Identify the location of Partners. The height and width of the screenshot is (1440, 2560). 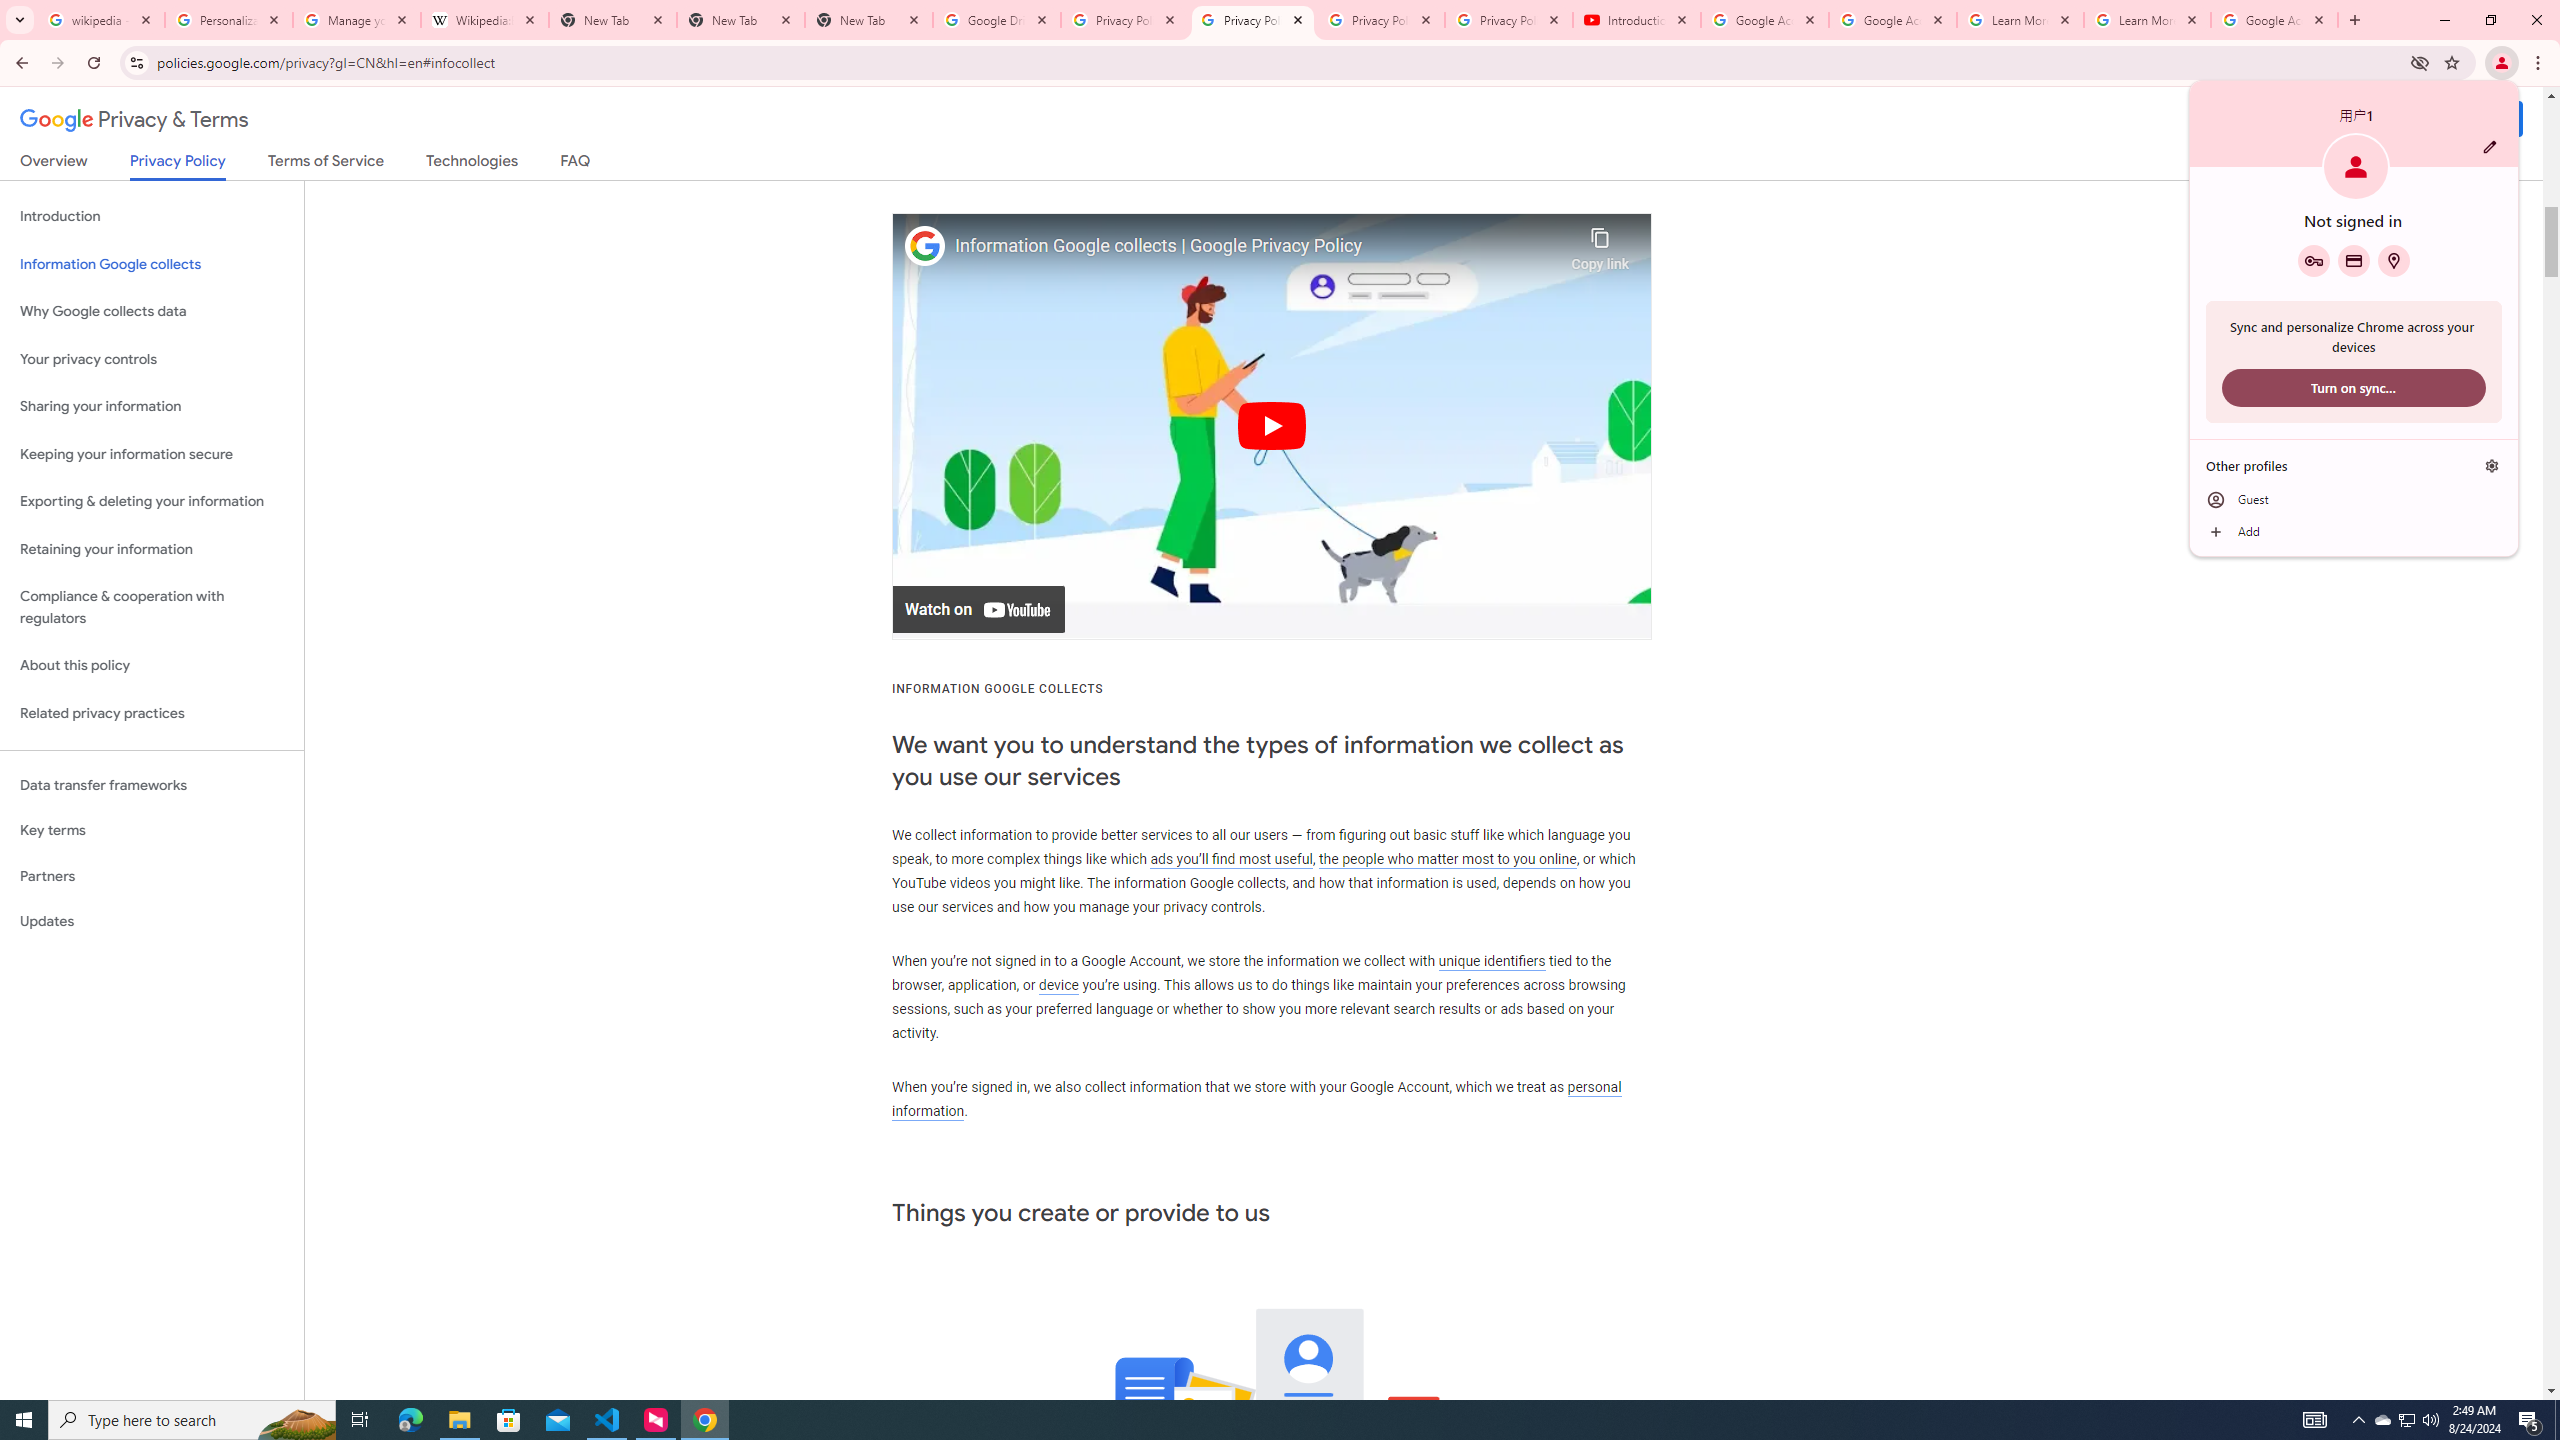
(152, 876).